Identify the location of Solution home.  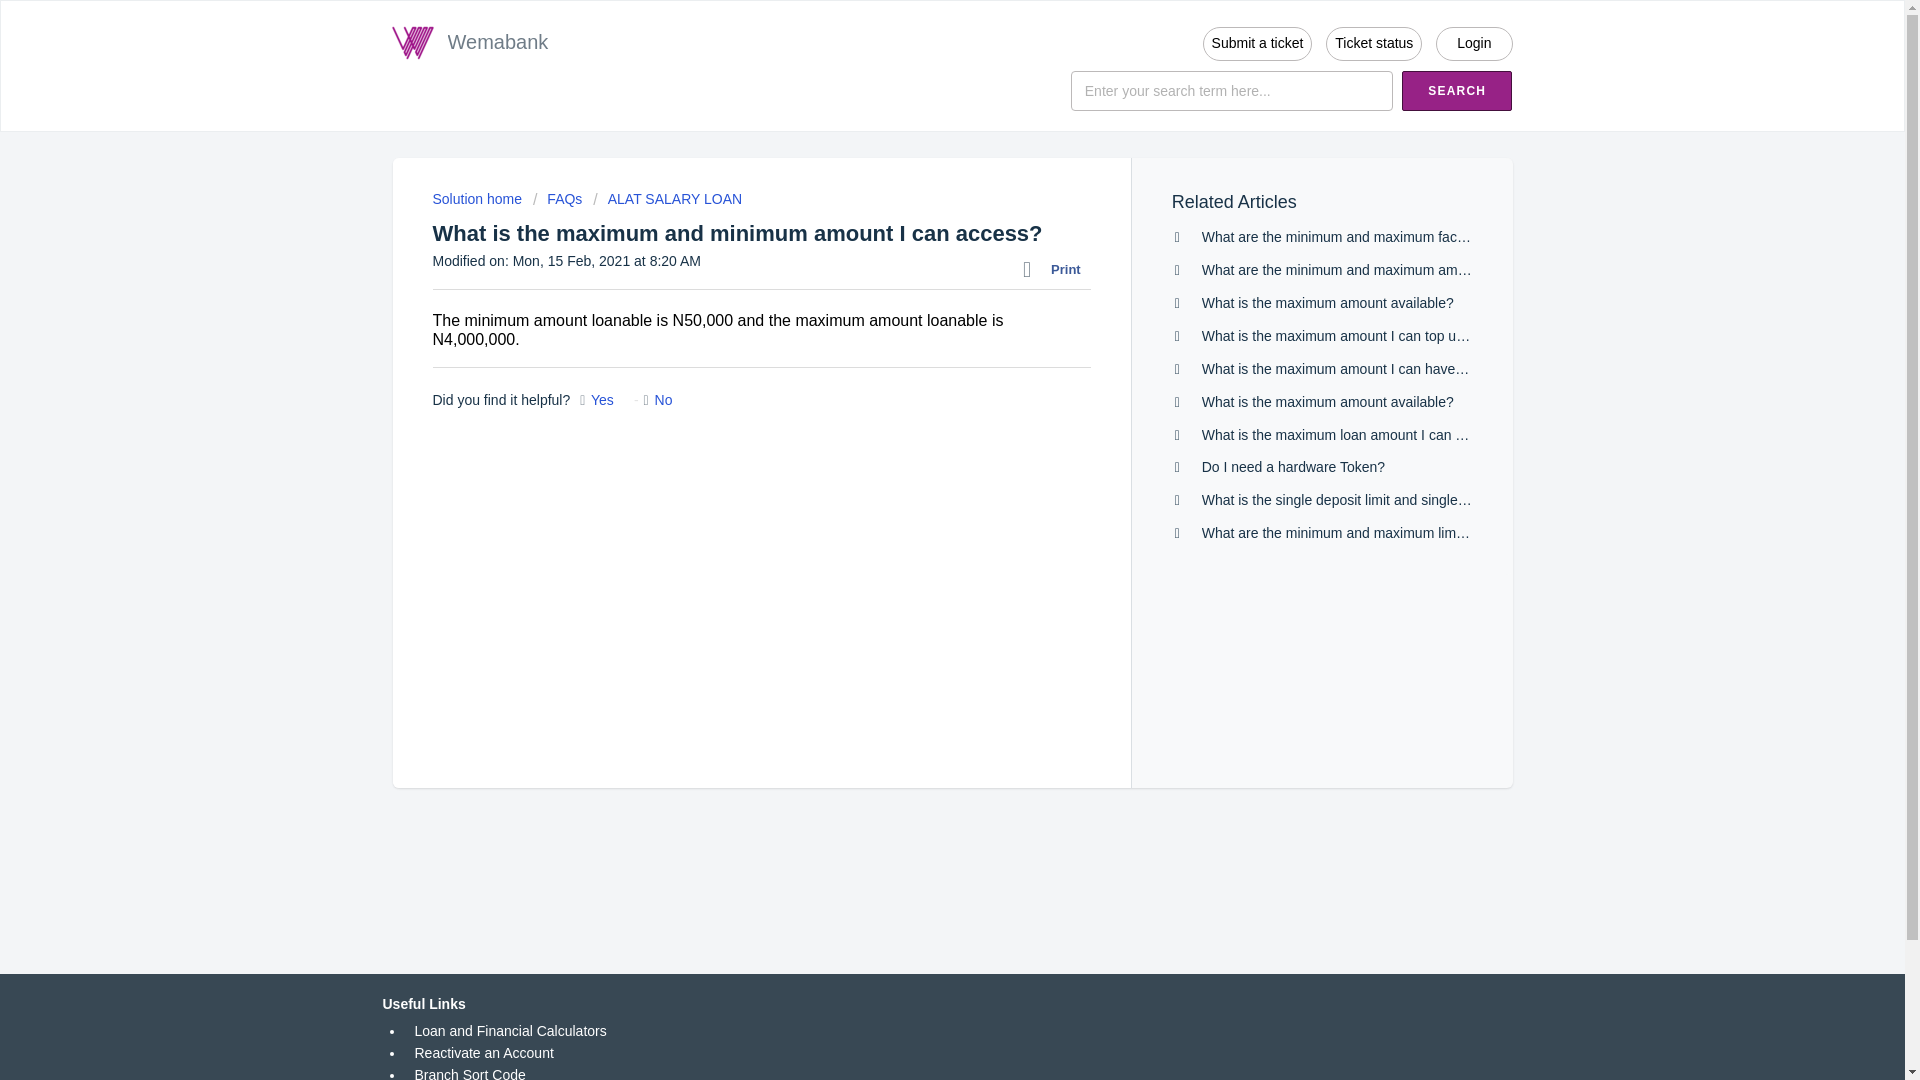
(478, 199).